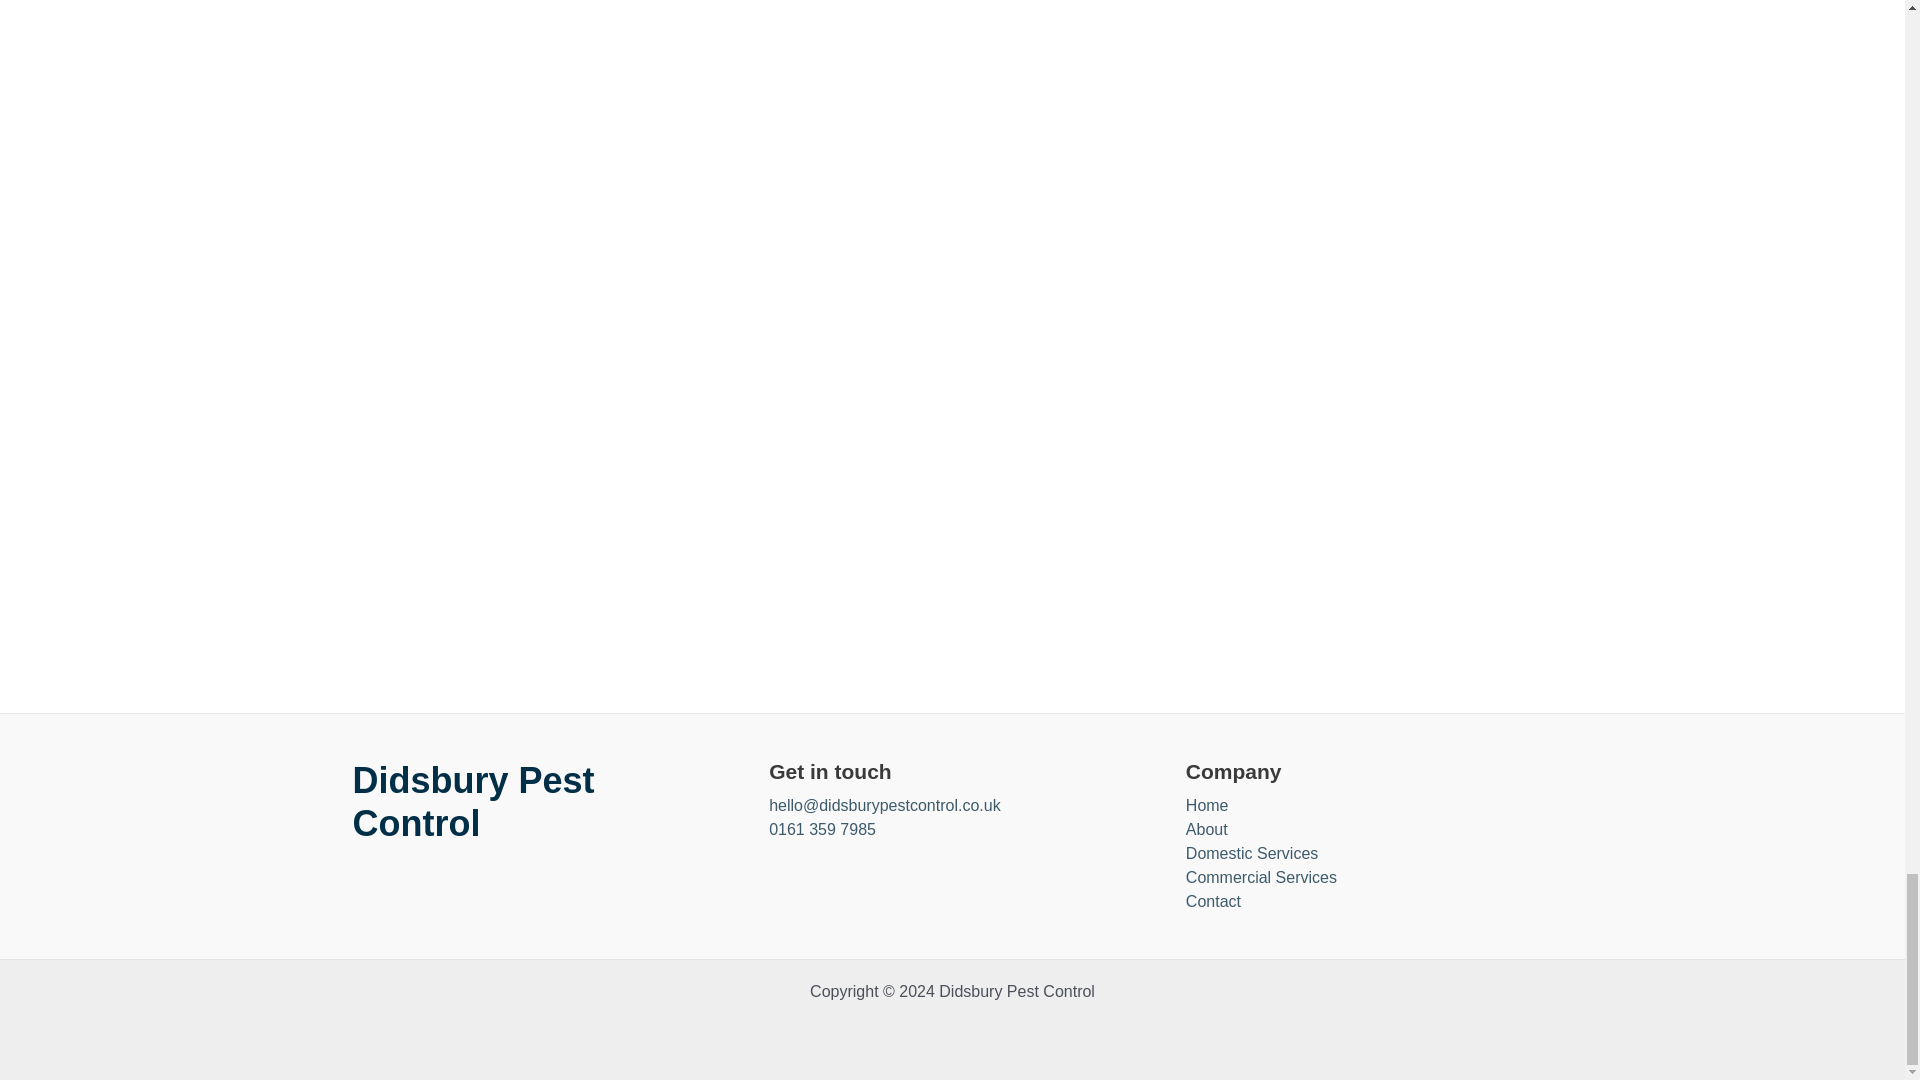 The height and width of the screenshot is (1080, 1920). What do you see at coordinates (1261, 878) in the screenshot?
I see `Commercial Services` at bounding box center [1261, 878].